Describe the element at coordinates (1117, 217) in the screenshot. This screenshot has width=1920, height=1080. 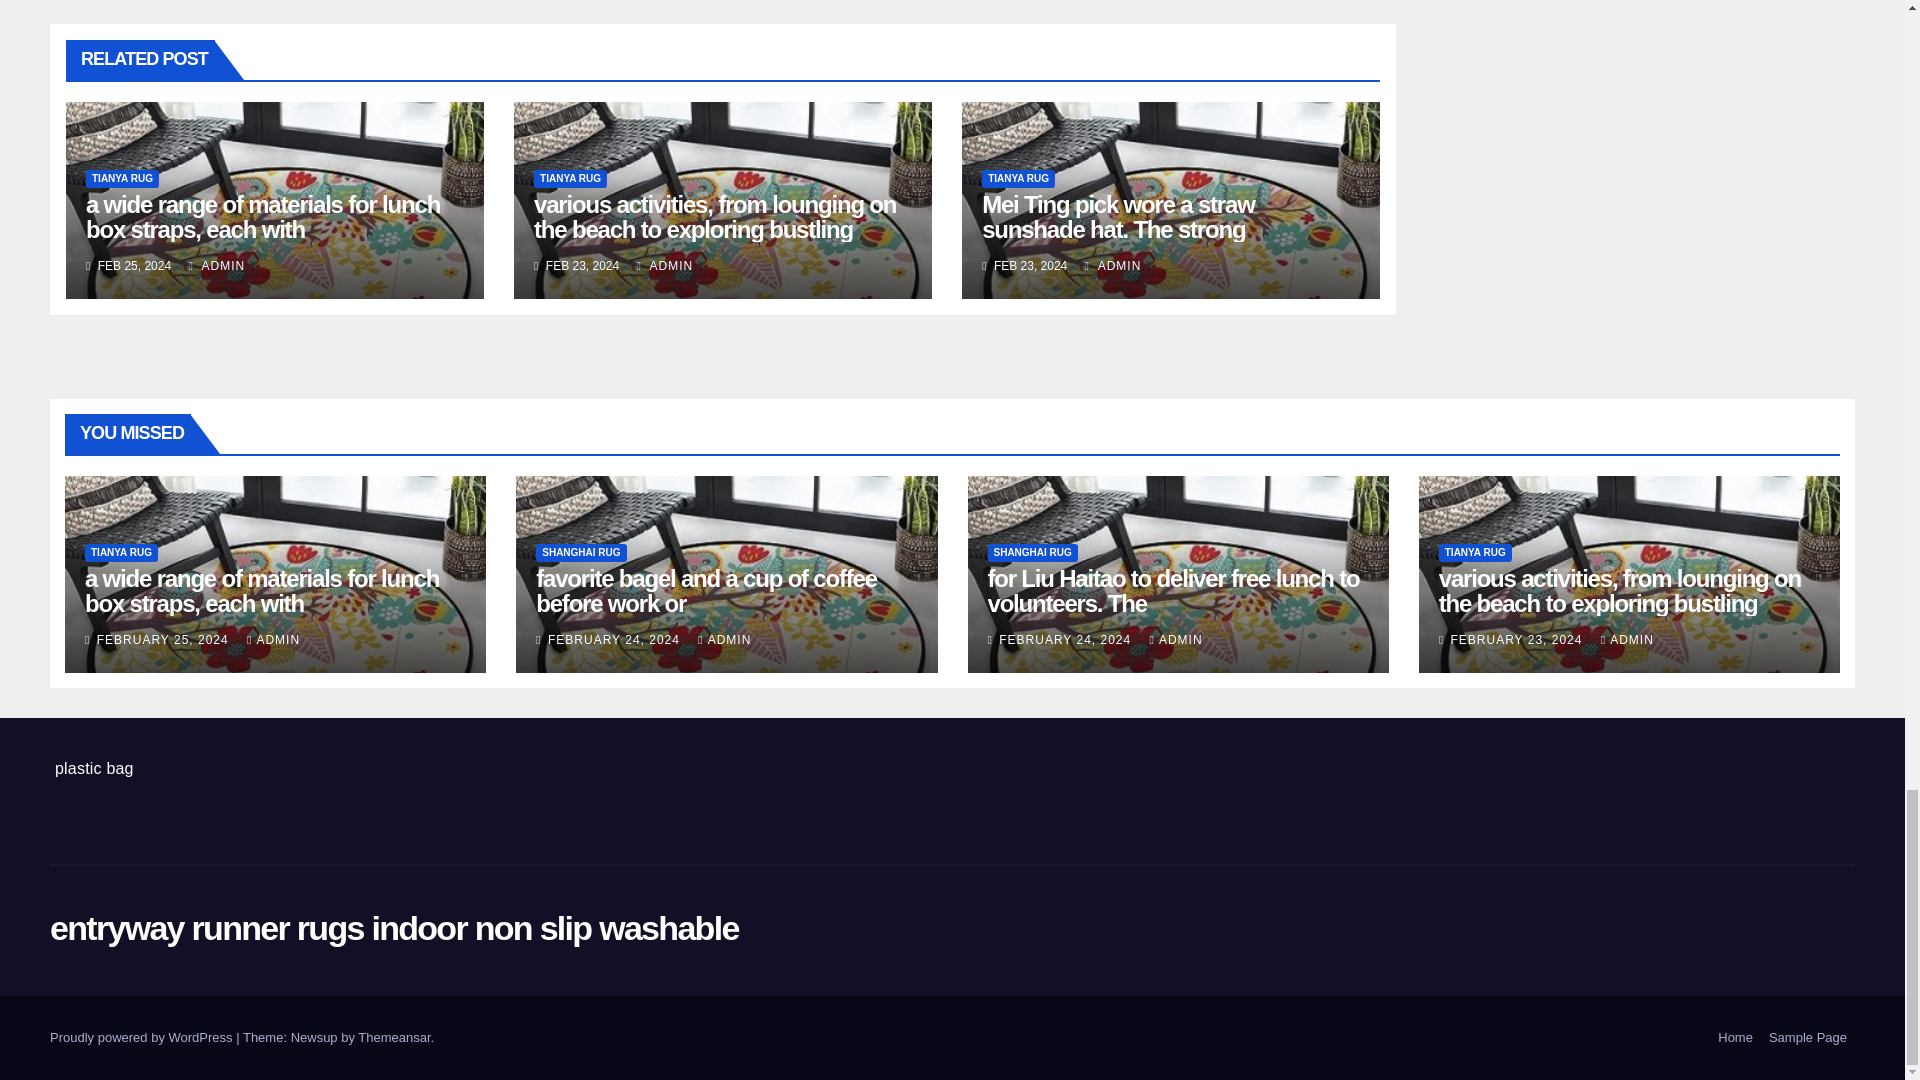
I see `Mei Ting pick wore a straw sunshade hat. The strong` at that location.